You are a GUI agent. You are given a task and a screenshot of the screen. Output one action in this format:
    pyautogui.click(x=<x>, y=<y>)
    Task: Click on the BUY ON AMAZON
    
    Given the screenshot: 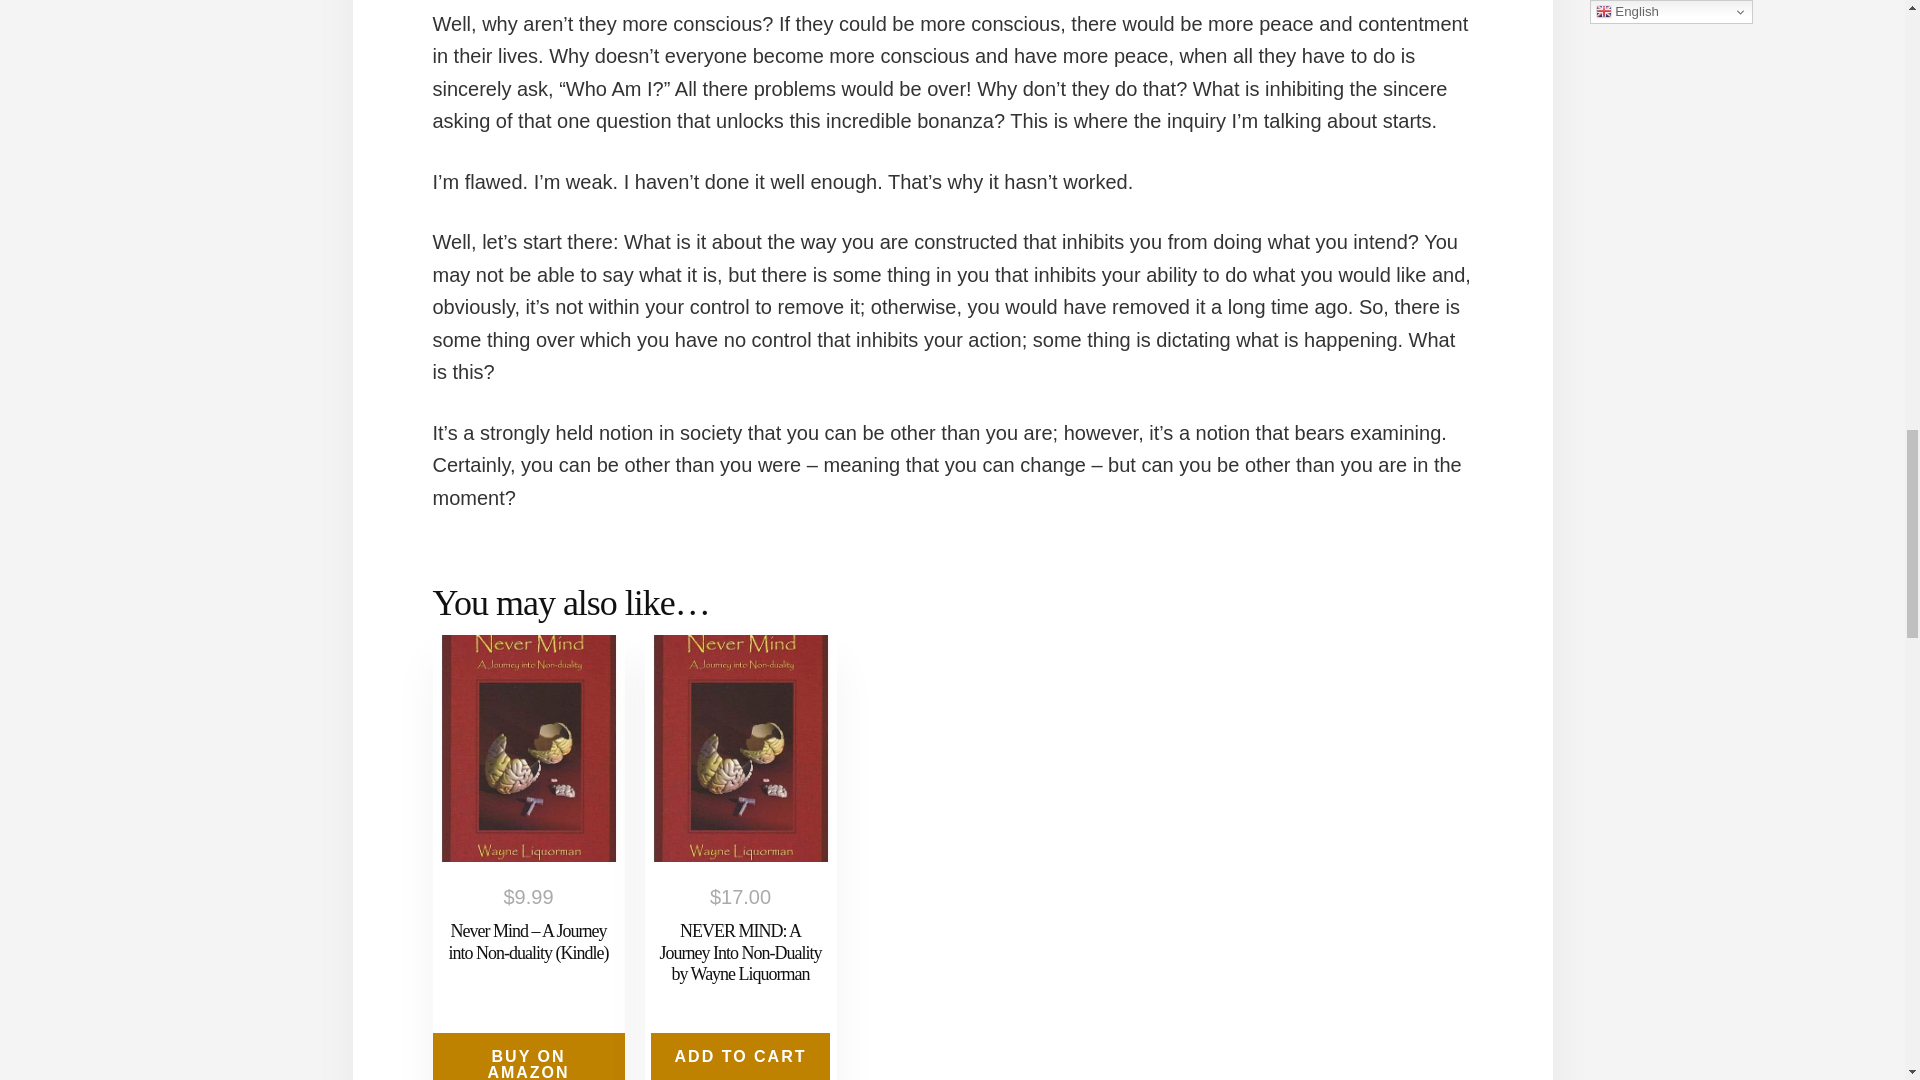 What is the action you would take?
    pyautogui.click(x=528, y=1056)
    